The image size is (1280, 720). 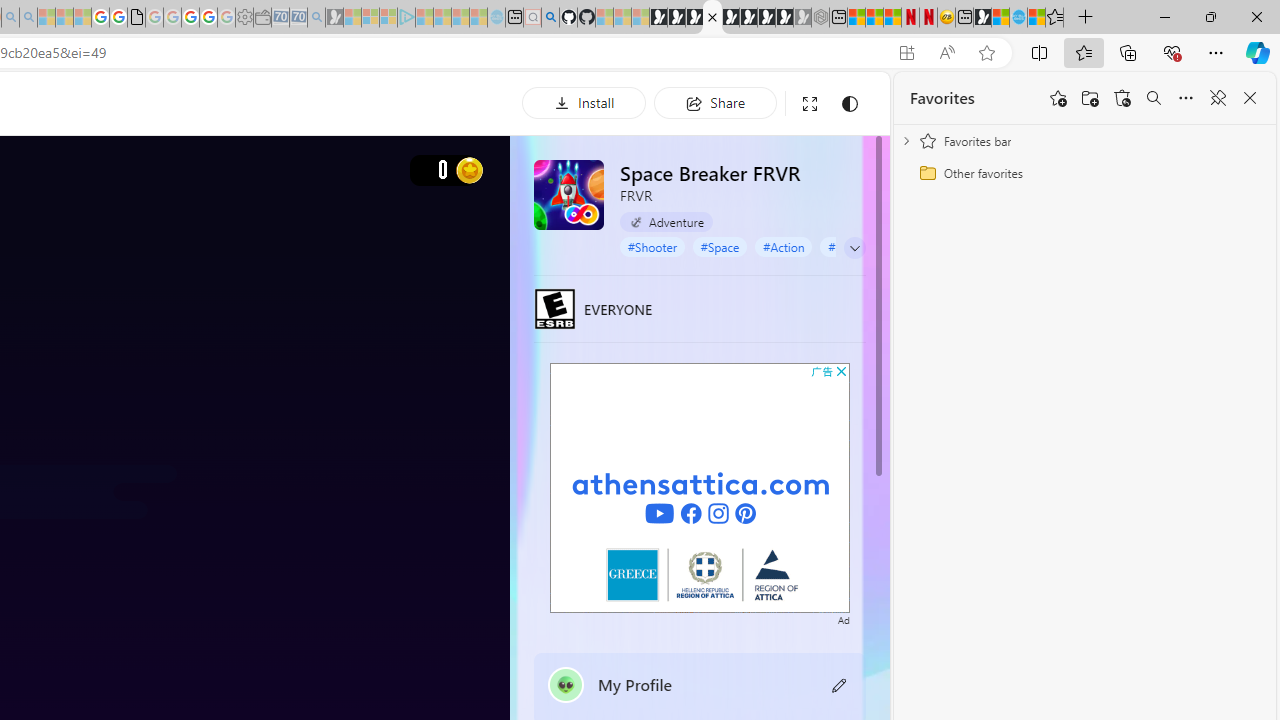 What do you see at coordinates (1090, 98) in the screenshot?
I see `Add folder` at bounding box center [1090, 98].